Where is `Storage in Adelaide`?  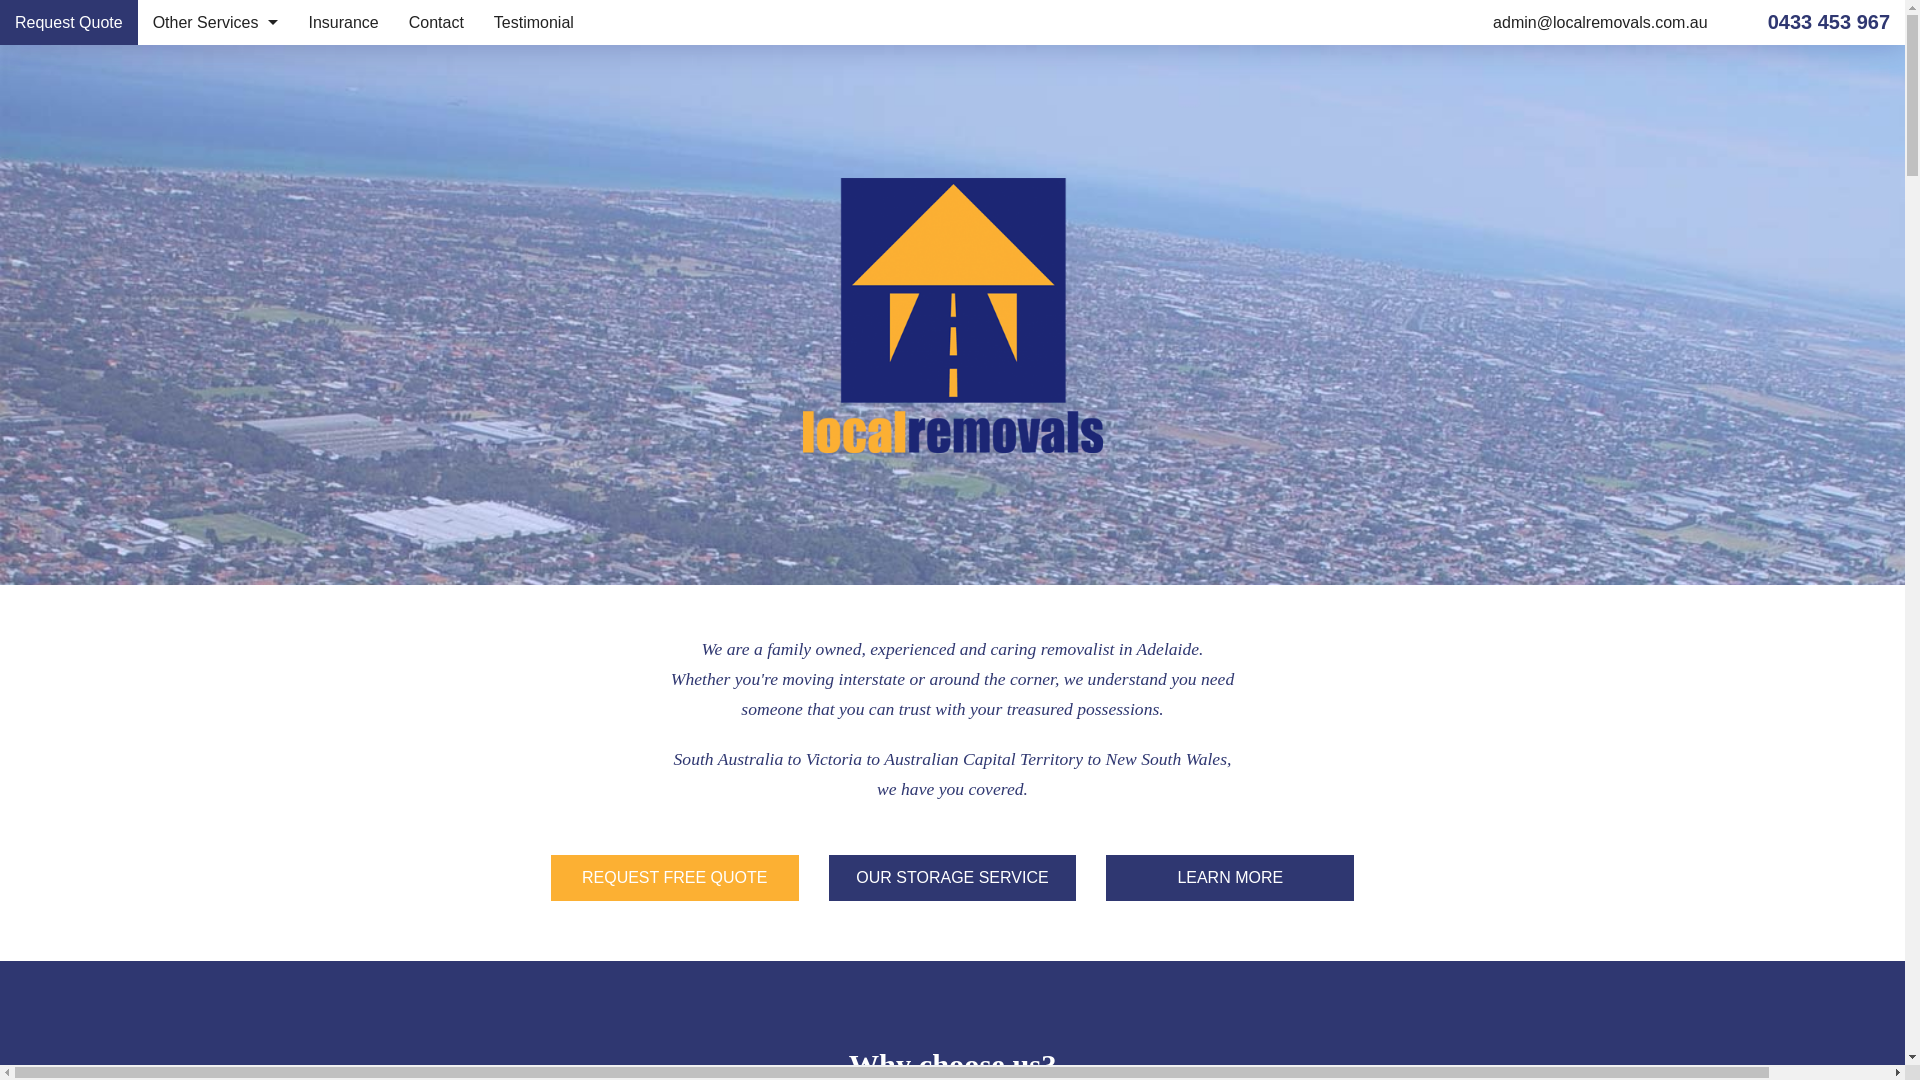 Storage in Adelaide is located at coordinates (1136, 839).